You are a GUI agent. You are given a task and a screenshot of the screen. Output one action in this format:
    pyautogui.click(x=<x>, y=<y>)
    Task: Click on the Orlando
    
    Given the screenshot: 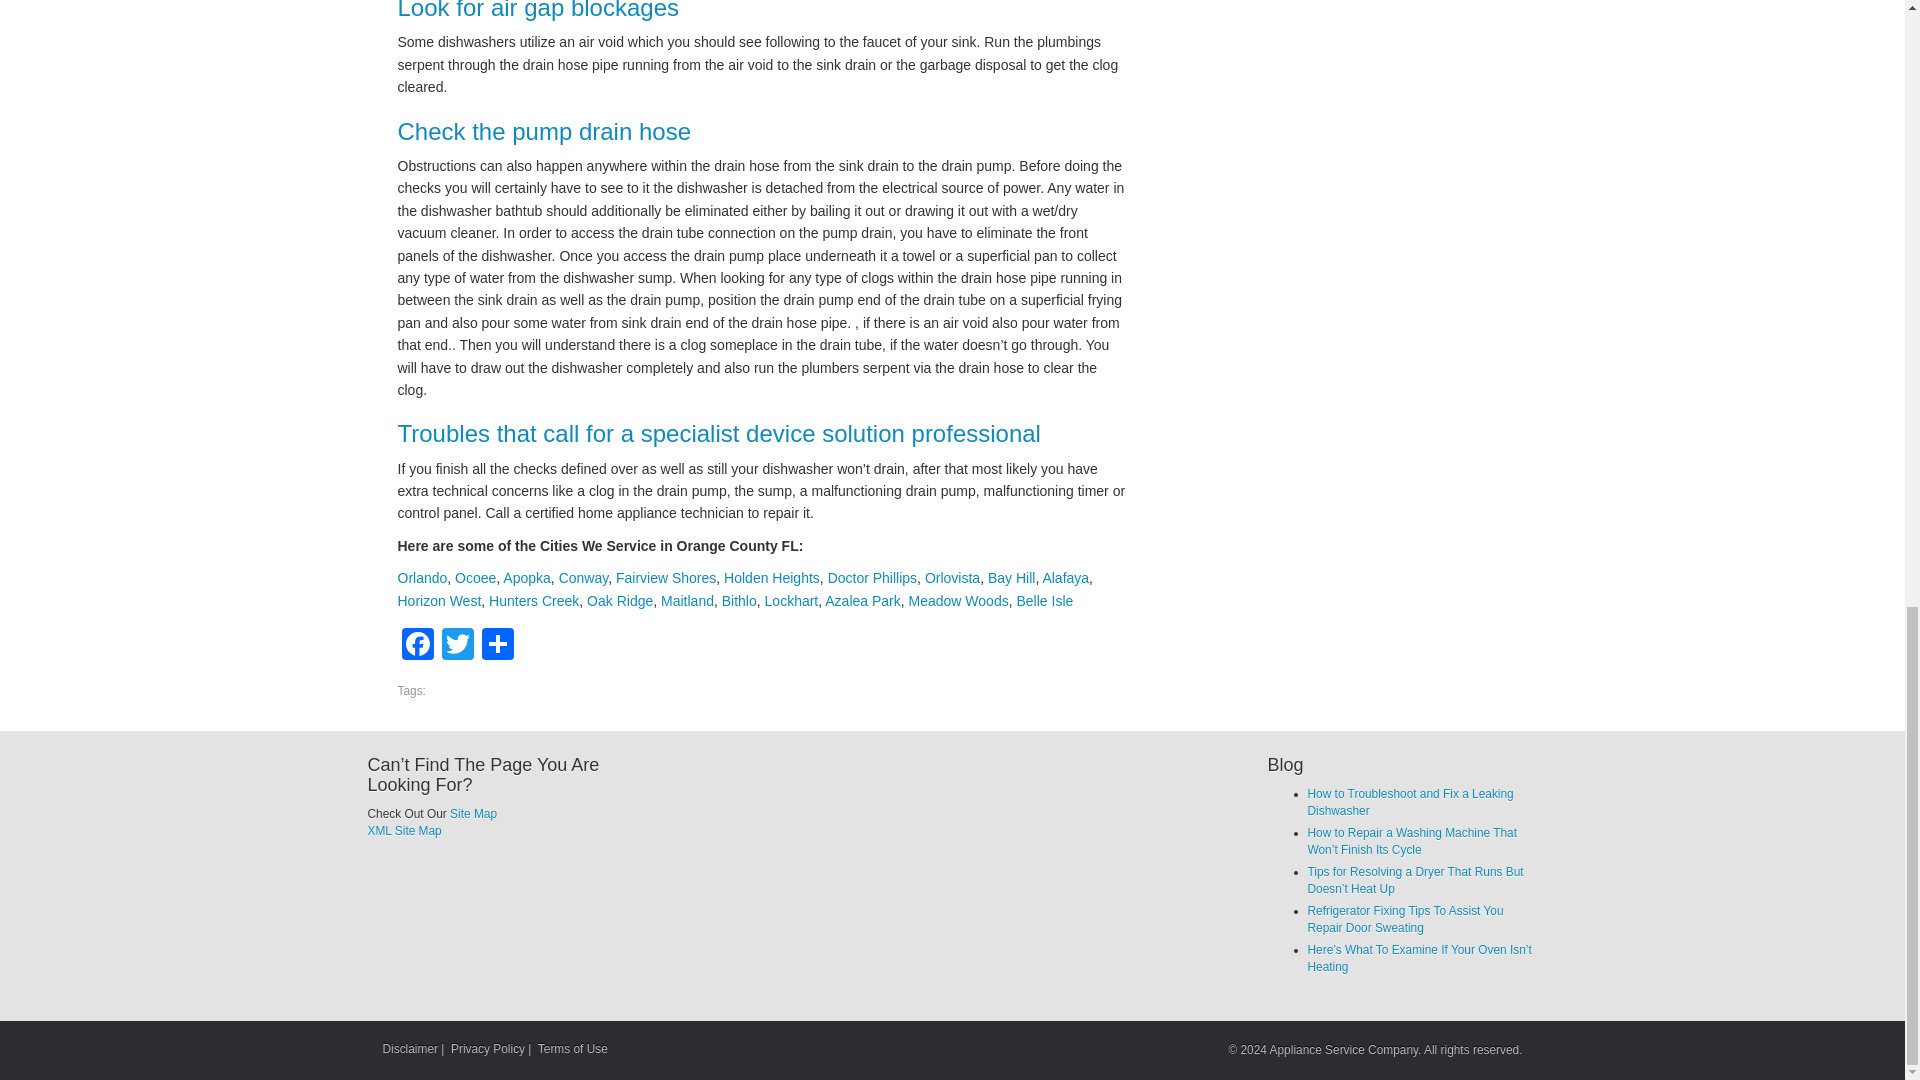 What is the action you would take?
    pyautogui.click(x=422, y=578)
    